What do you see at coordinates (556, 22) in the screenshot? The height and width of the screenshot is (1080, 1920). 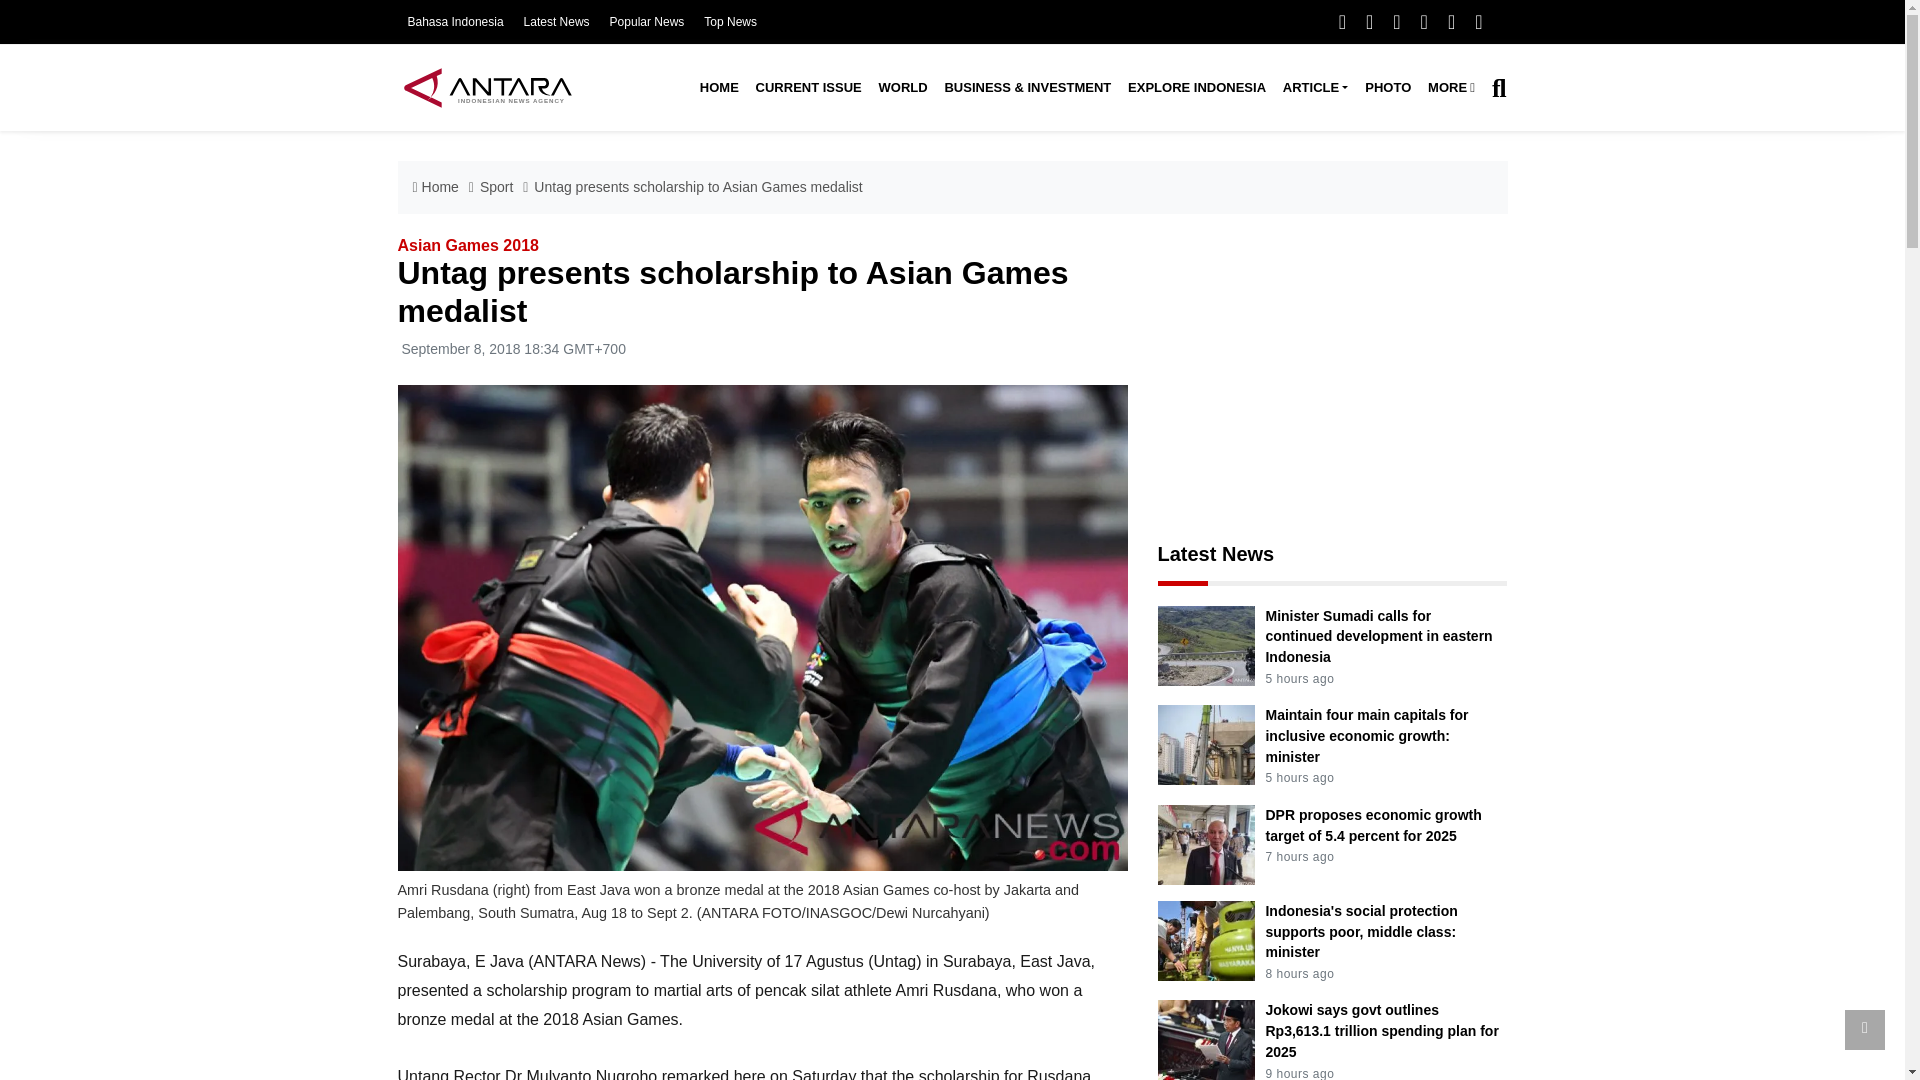 I see `Latest News` at bounding box center [556, 22].